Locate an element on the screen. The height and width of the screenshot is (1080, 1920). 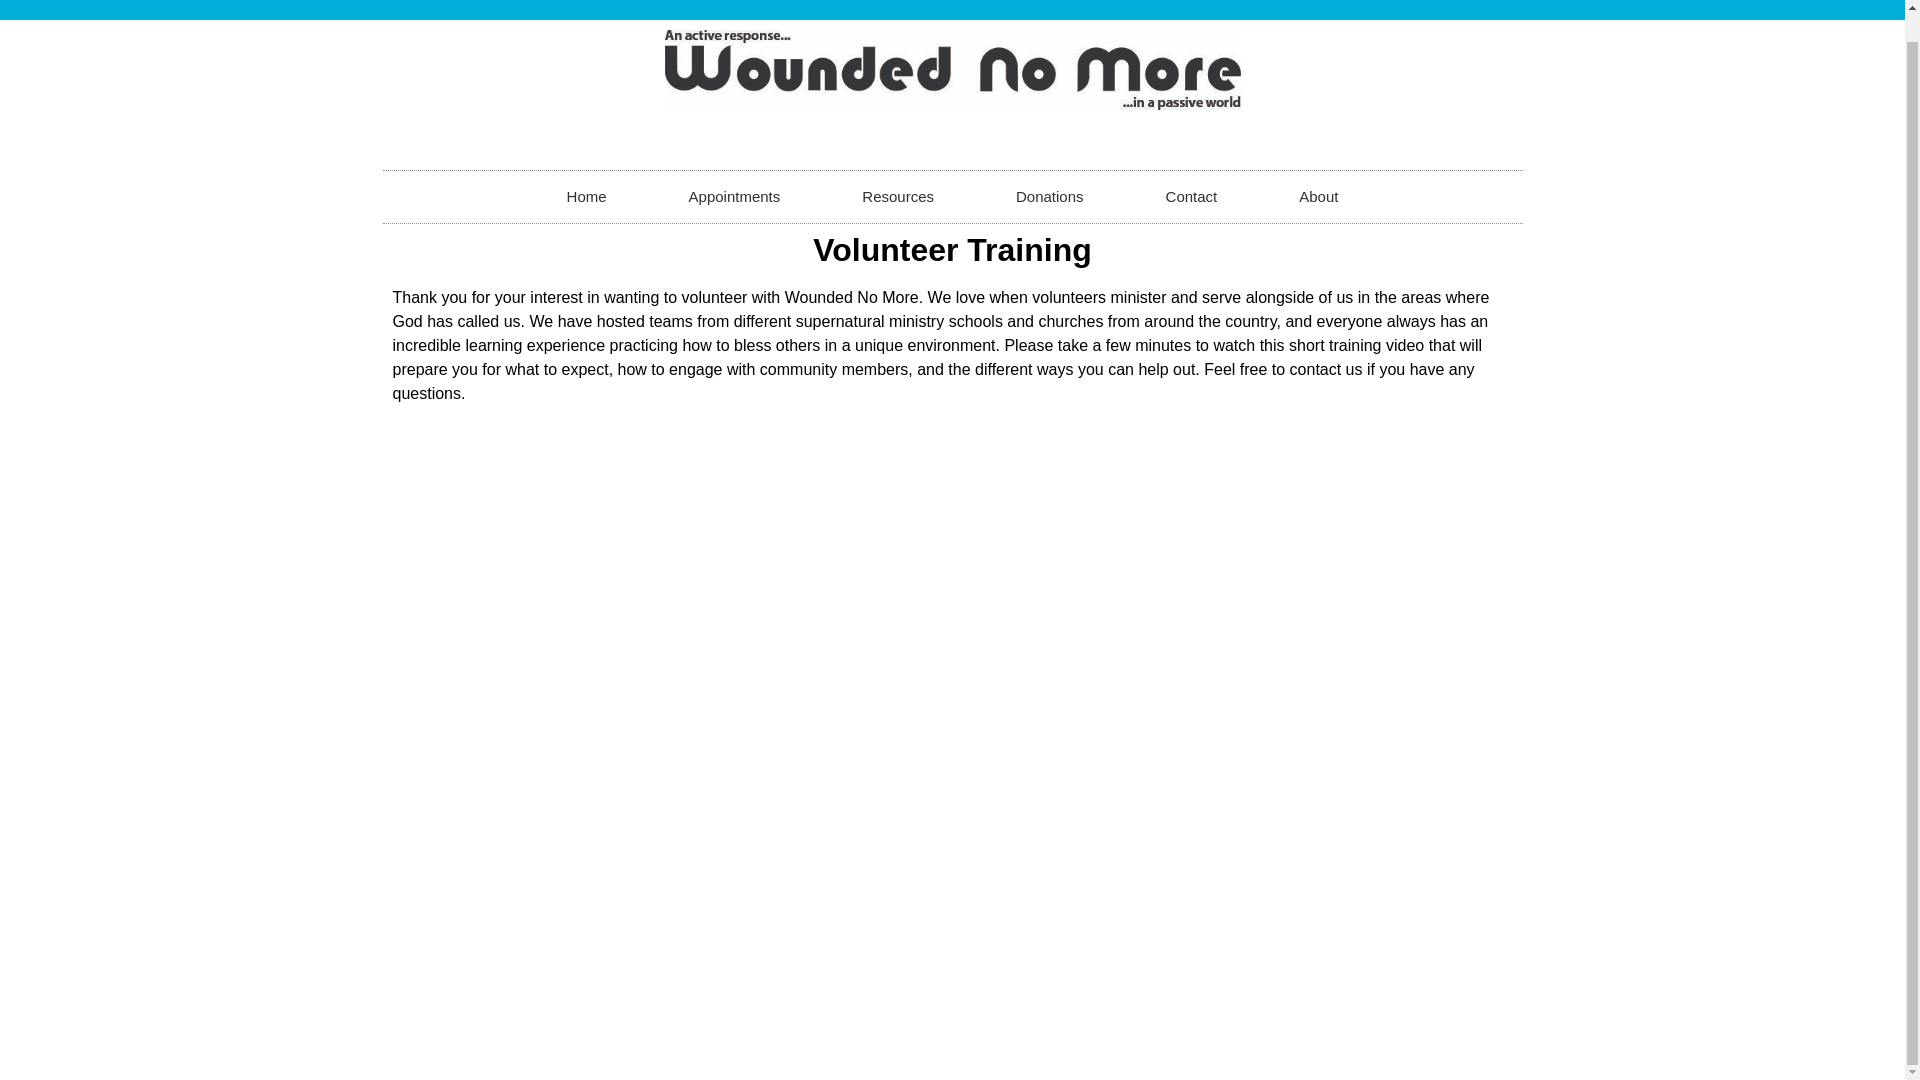
Appointments is located at coordinates (734, 196).